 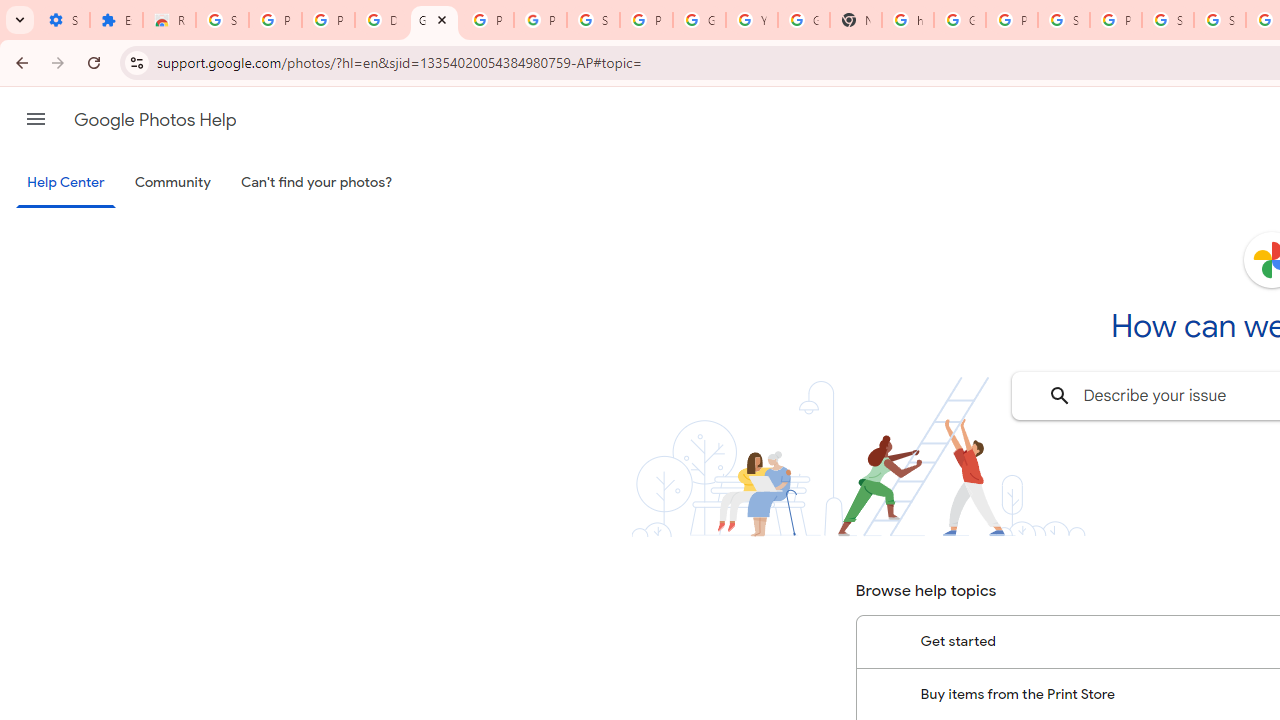 What do you see at coordinates (434, 20) in the screenshot?
I see `Google Photos Help` at bounding box center [434, 20].